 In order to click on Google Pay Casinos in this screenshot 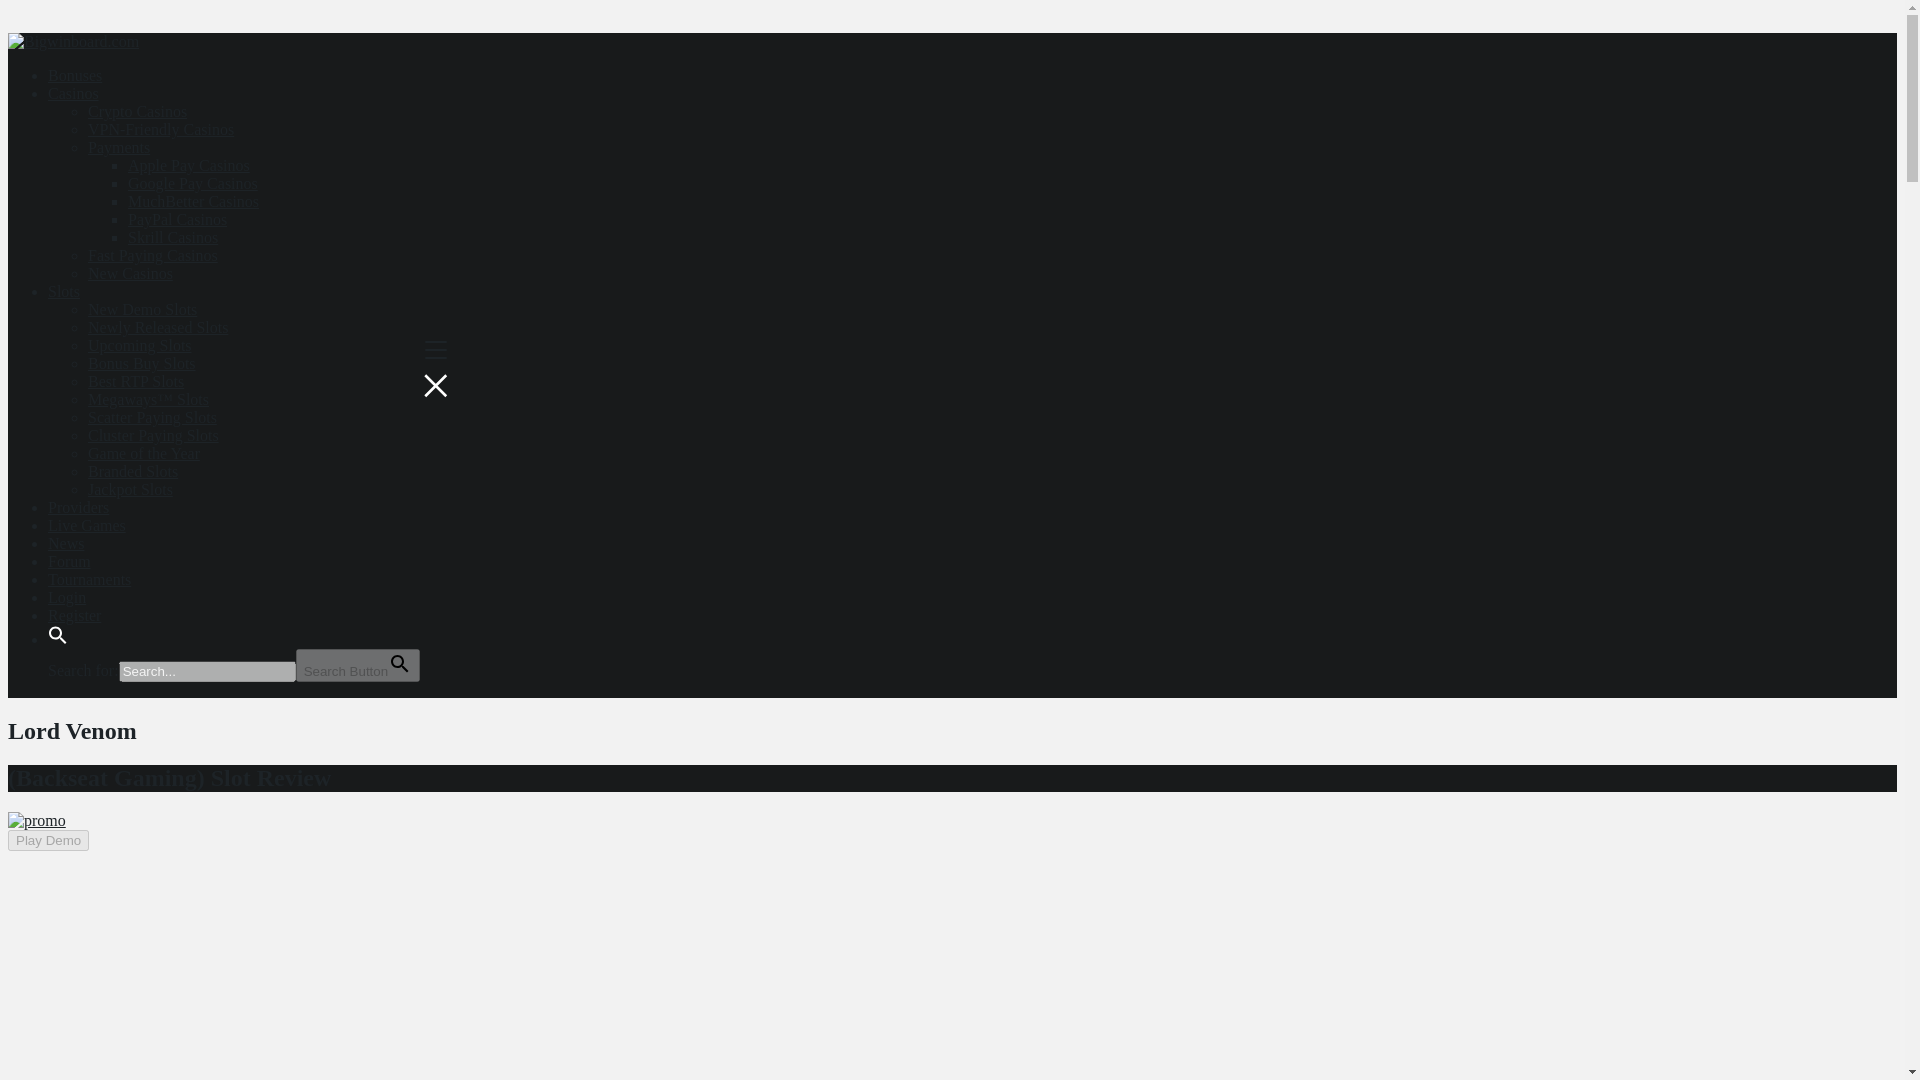, I will do `click(192, 183)`.